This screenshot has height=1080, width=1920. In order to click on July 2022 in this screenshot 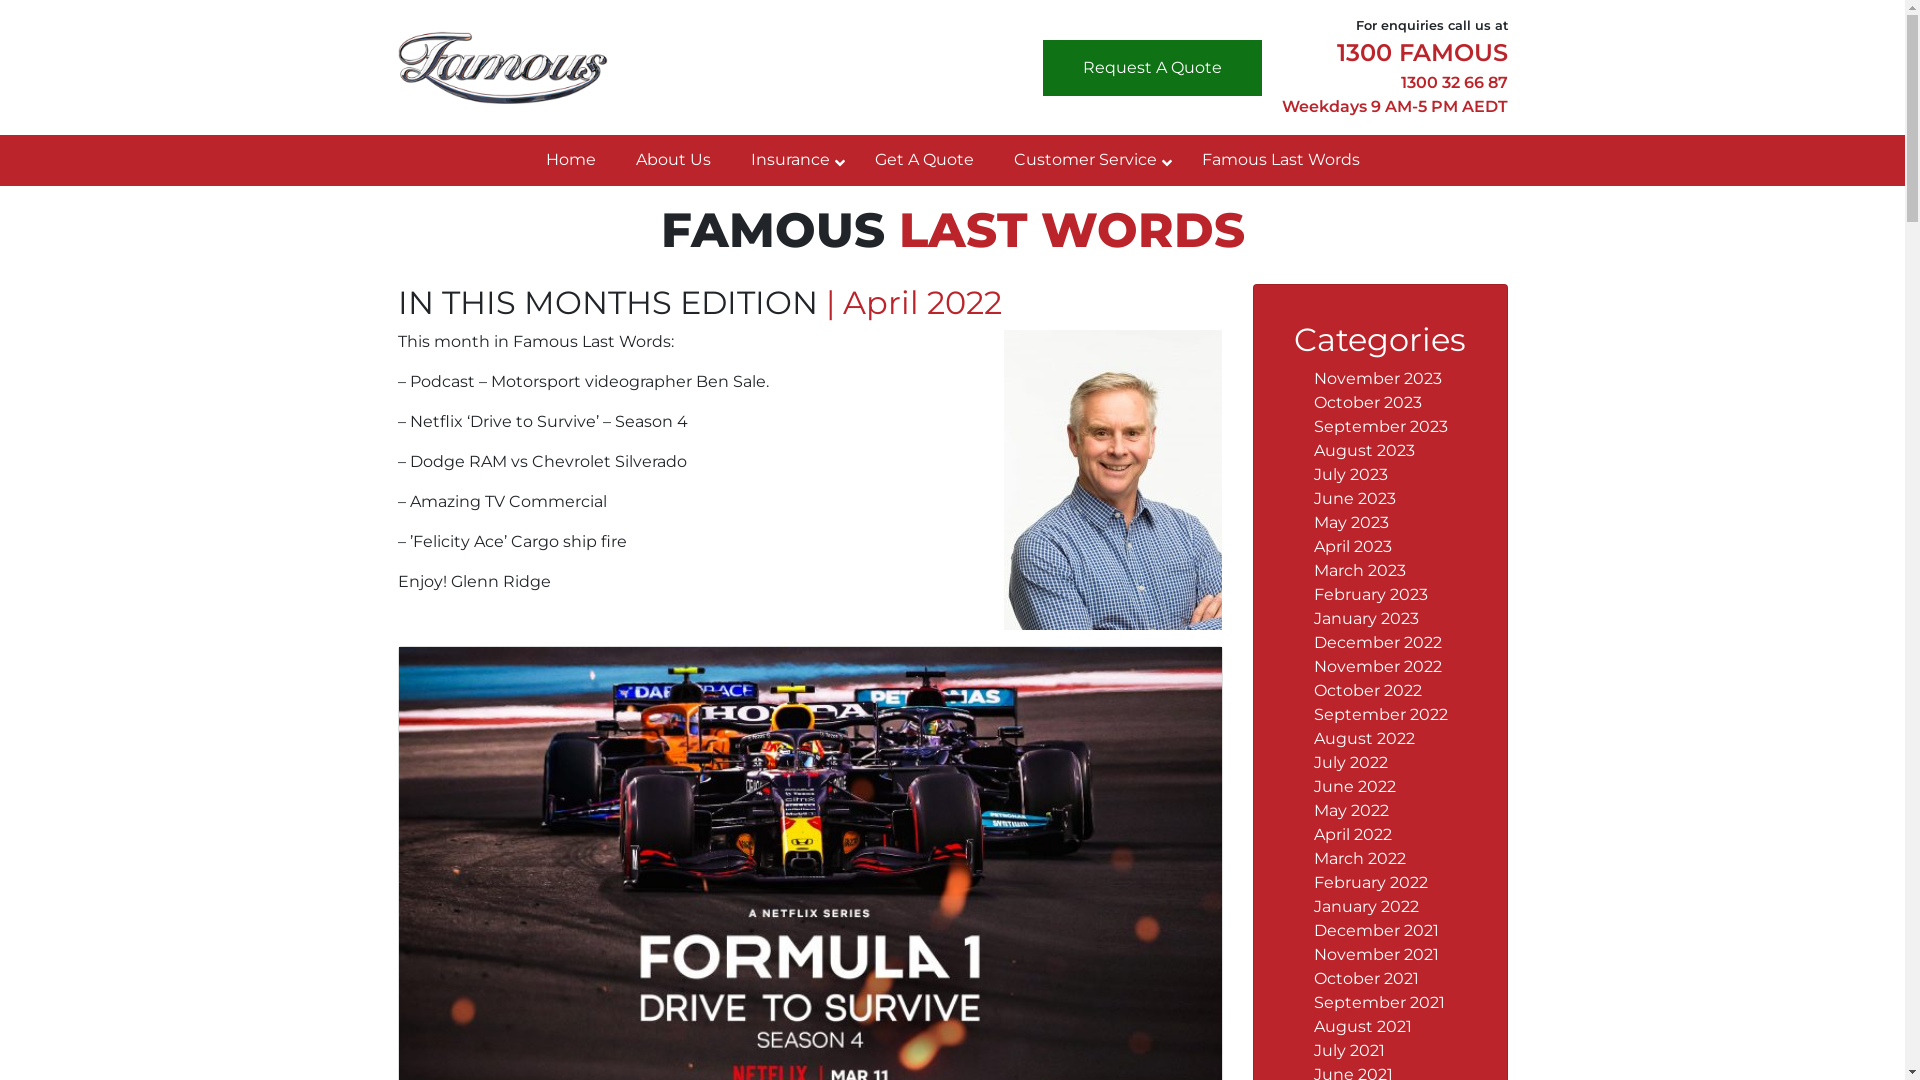, I will do `click(1351, 762)`.